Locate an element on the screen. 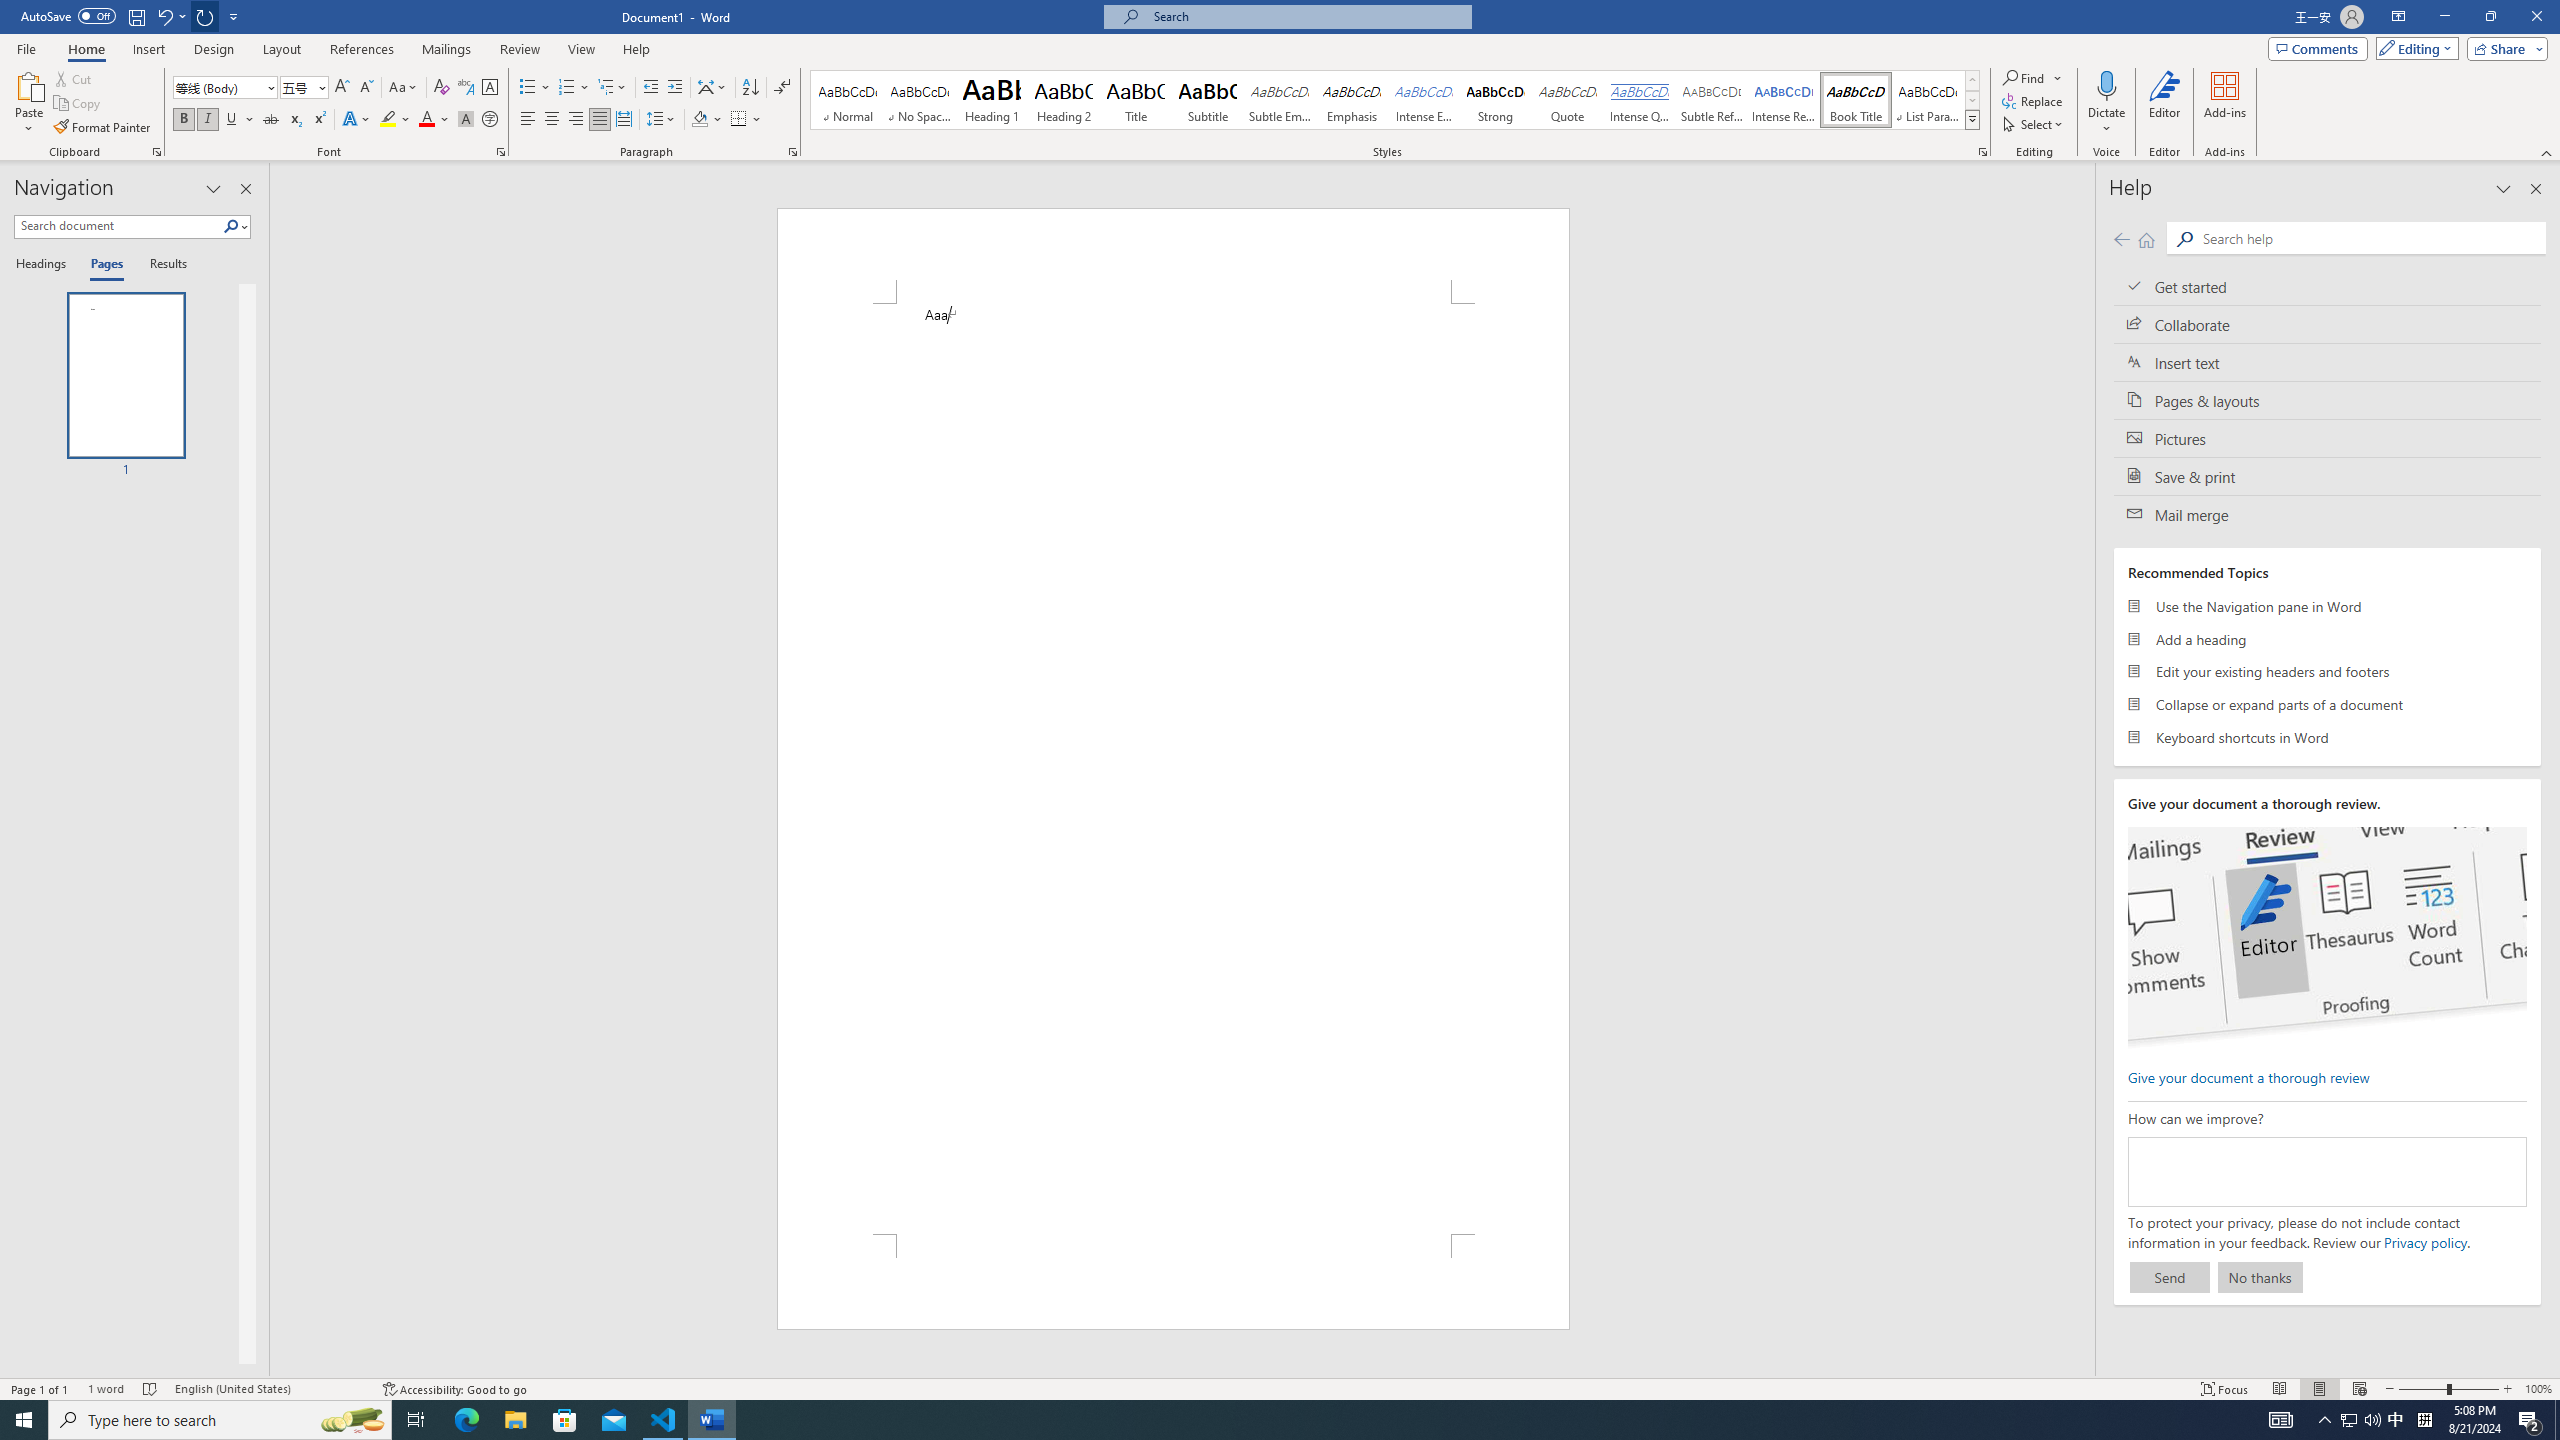  Font is located at coordinates (226, 88).